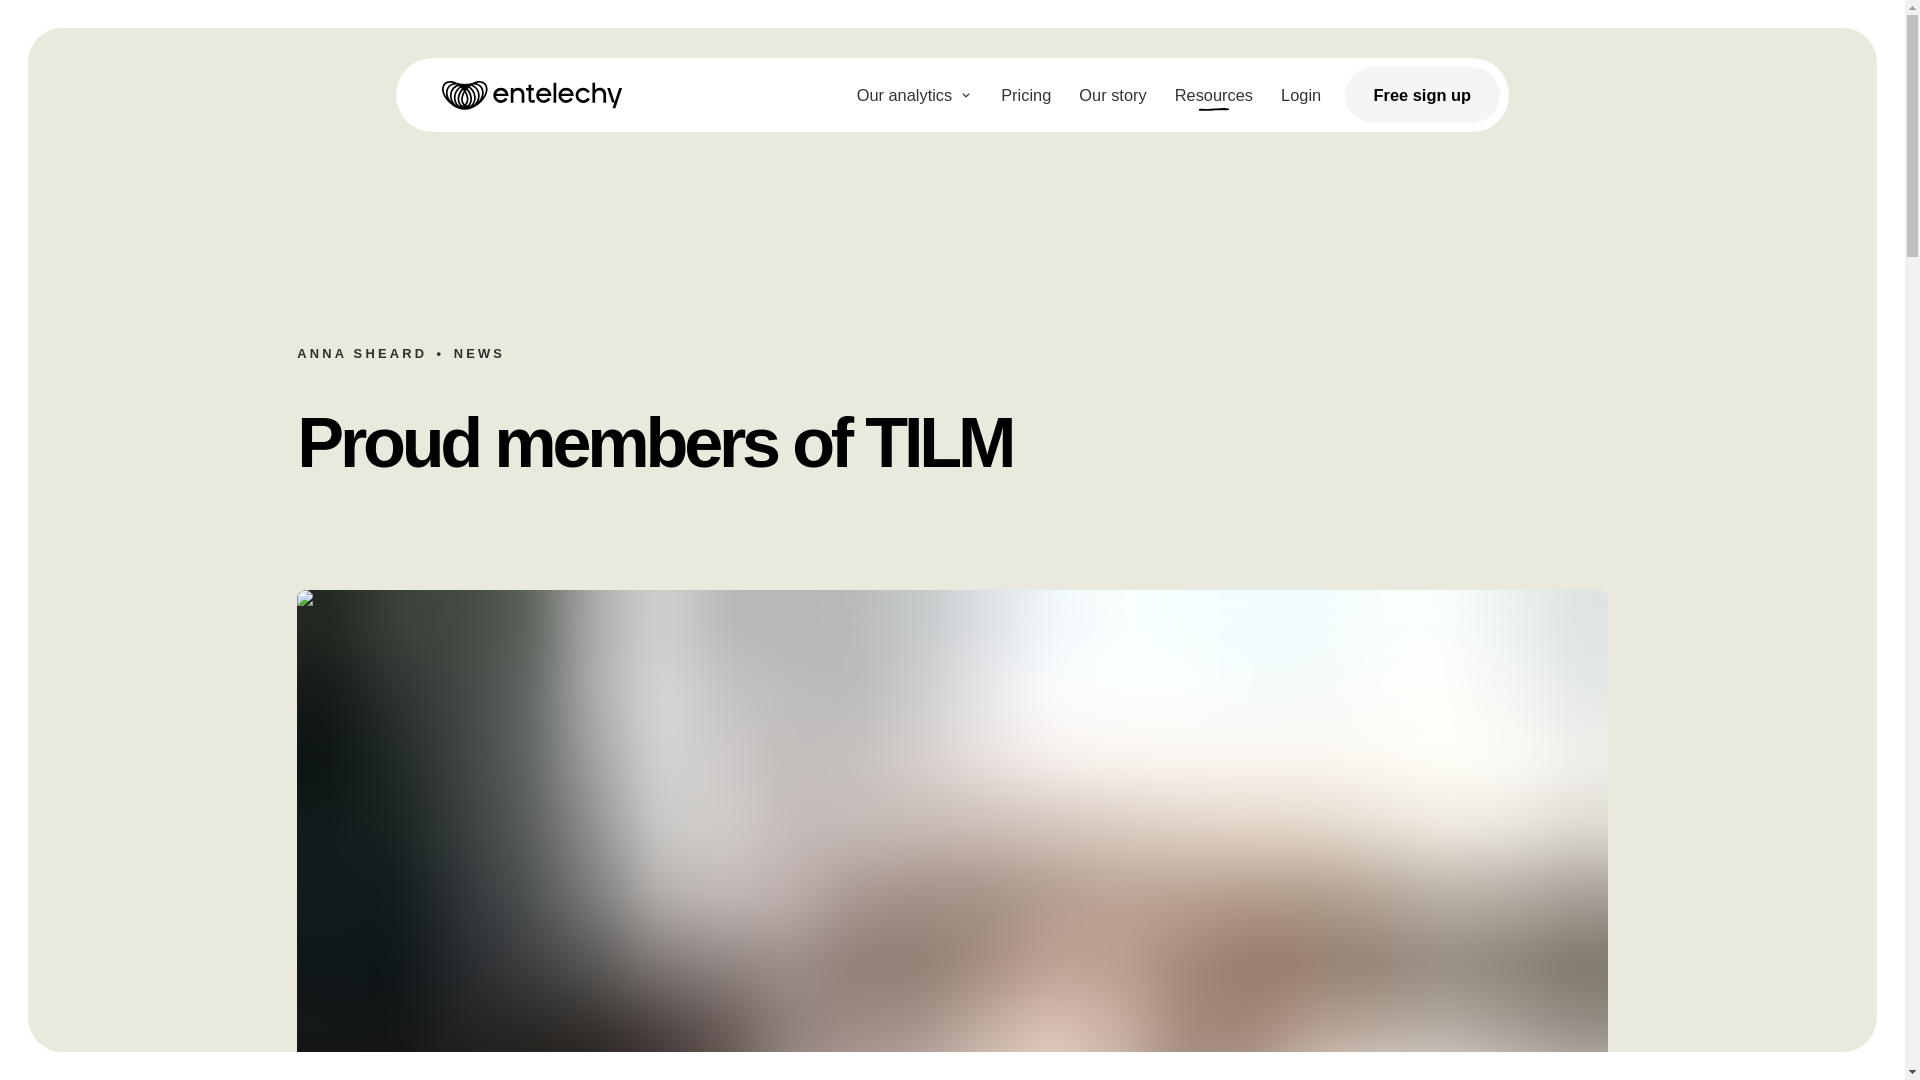  What do you see at coordinates (1214, 95) in the screenshot?
I see `Resources` at bounding box center [1214, 95].